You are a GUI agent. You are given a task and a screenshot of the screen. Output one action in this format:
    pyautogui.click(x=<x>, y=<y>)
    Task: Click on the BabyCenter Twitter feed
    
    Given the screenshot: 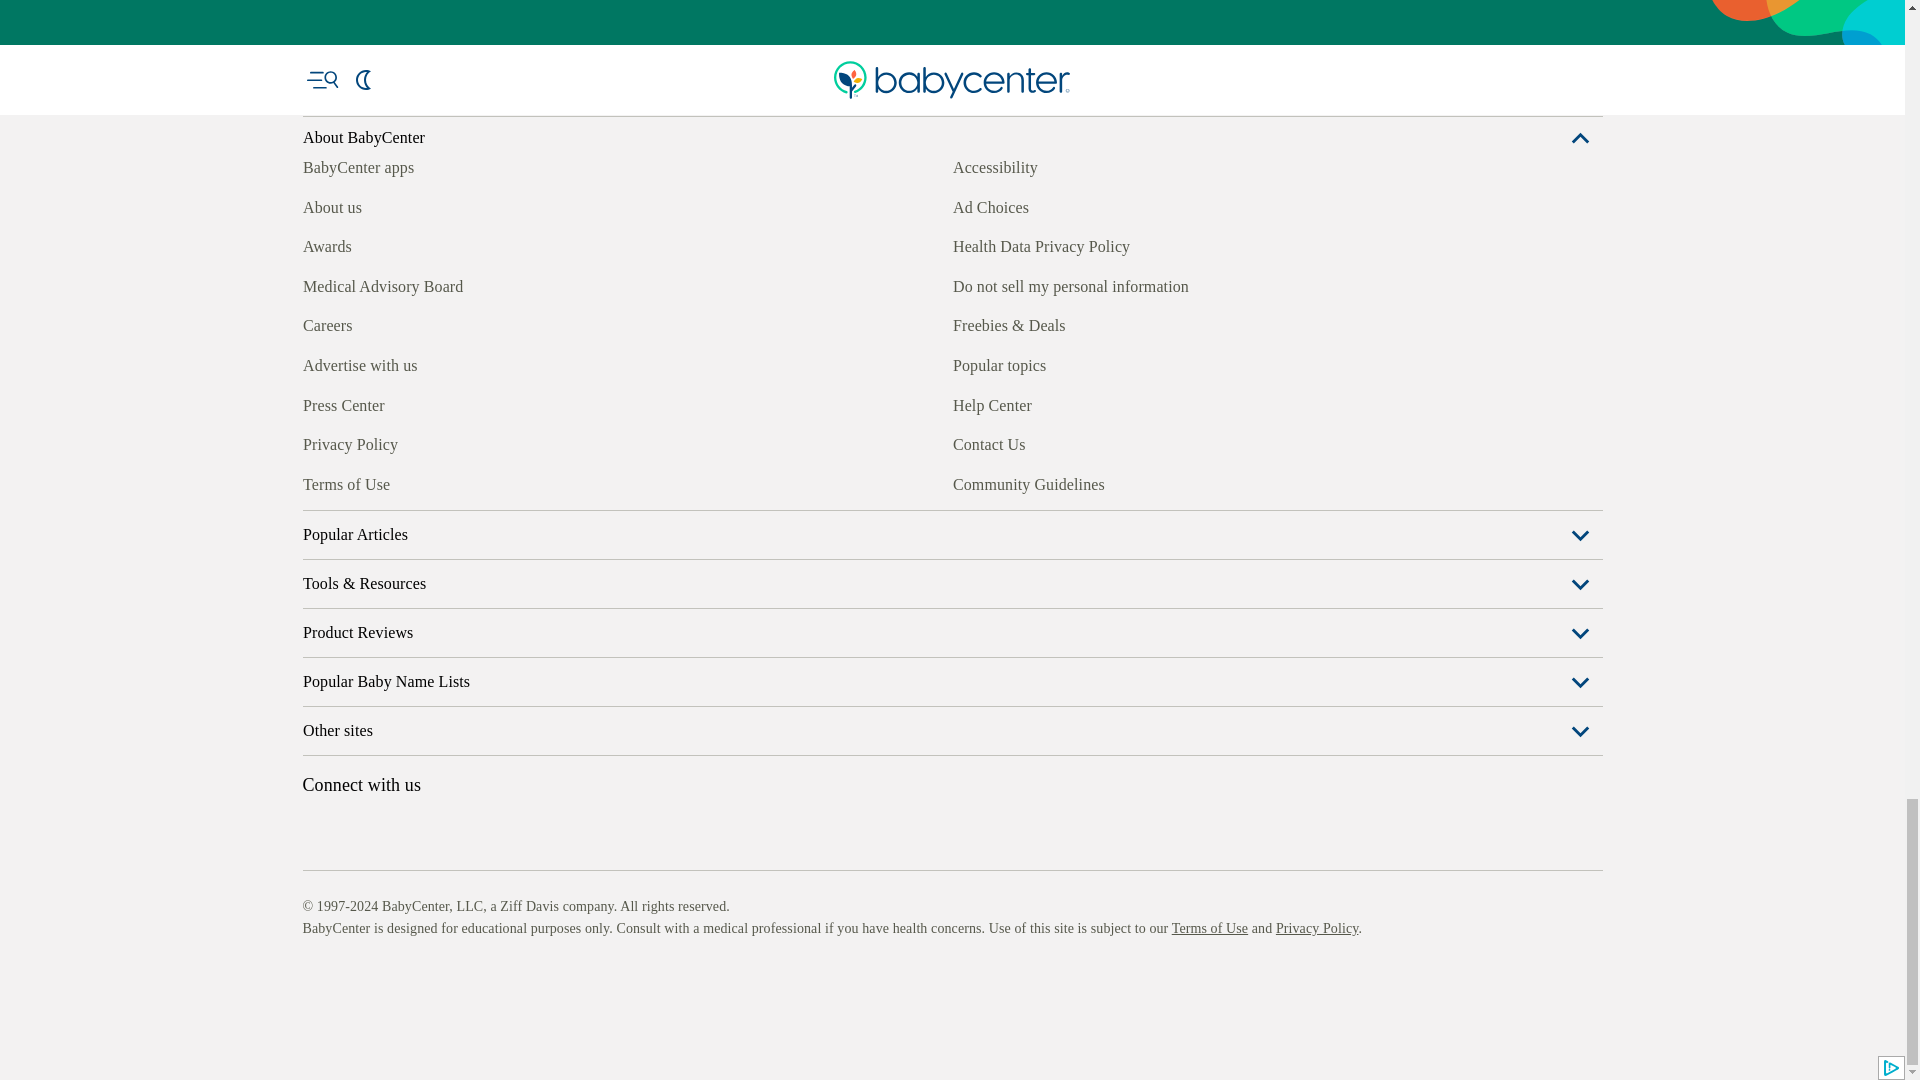 What is the action you would take?
    pyautogui.click(x=500, y=481)
    